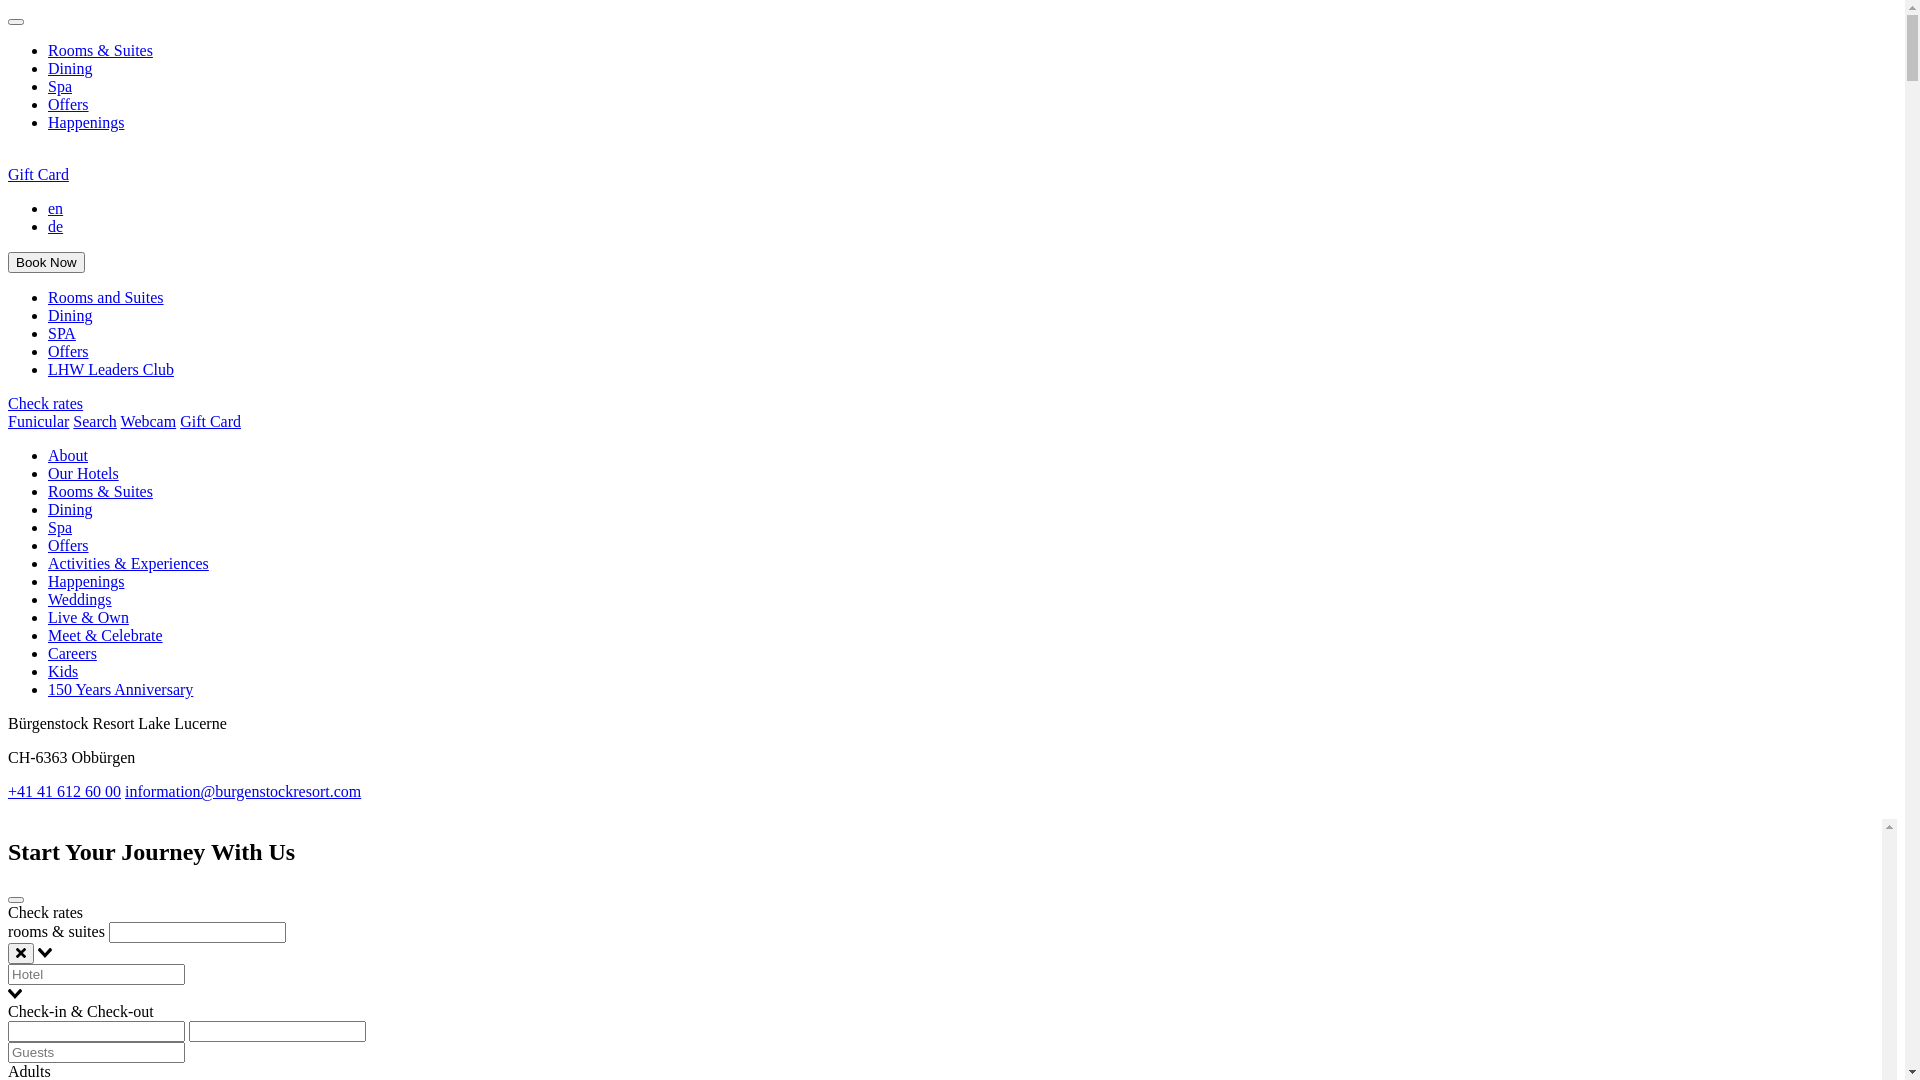 This screenshot has height=1080, width=1920. I want to click on Rooms and Suites, so click(106, 298).